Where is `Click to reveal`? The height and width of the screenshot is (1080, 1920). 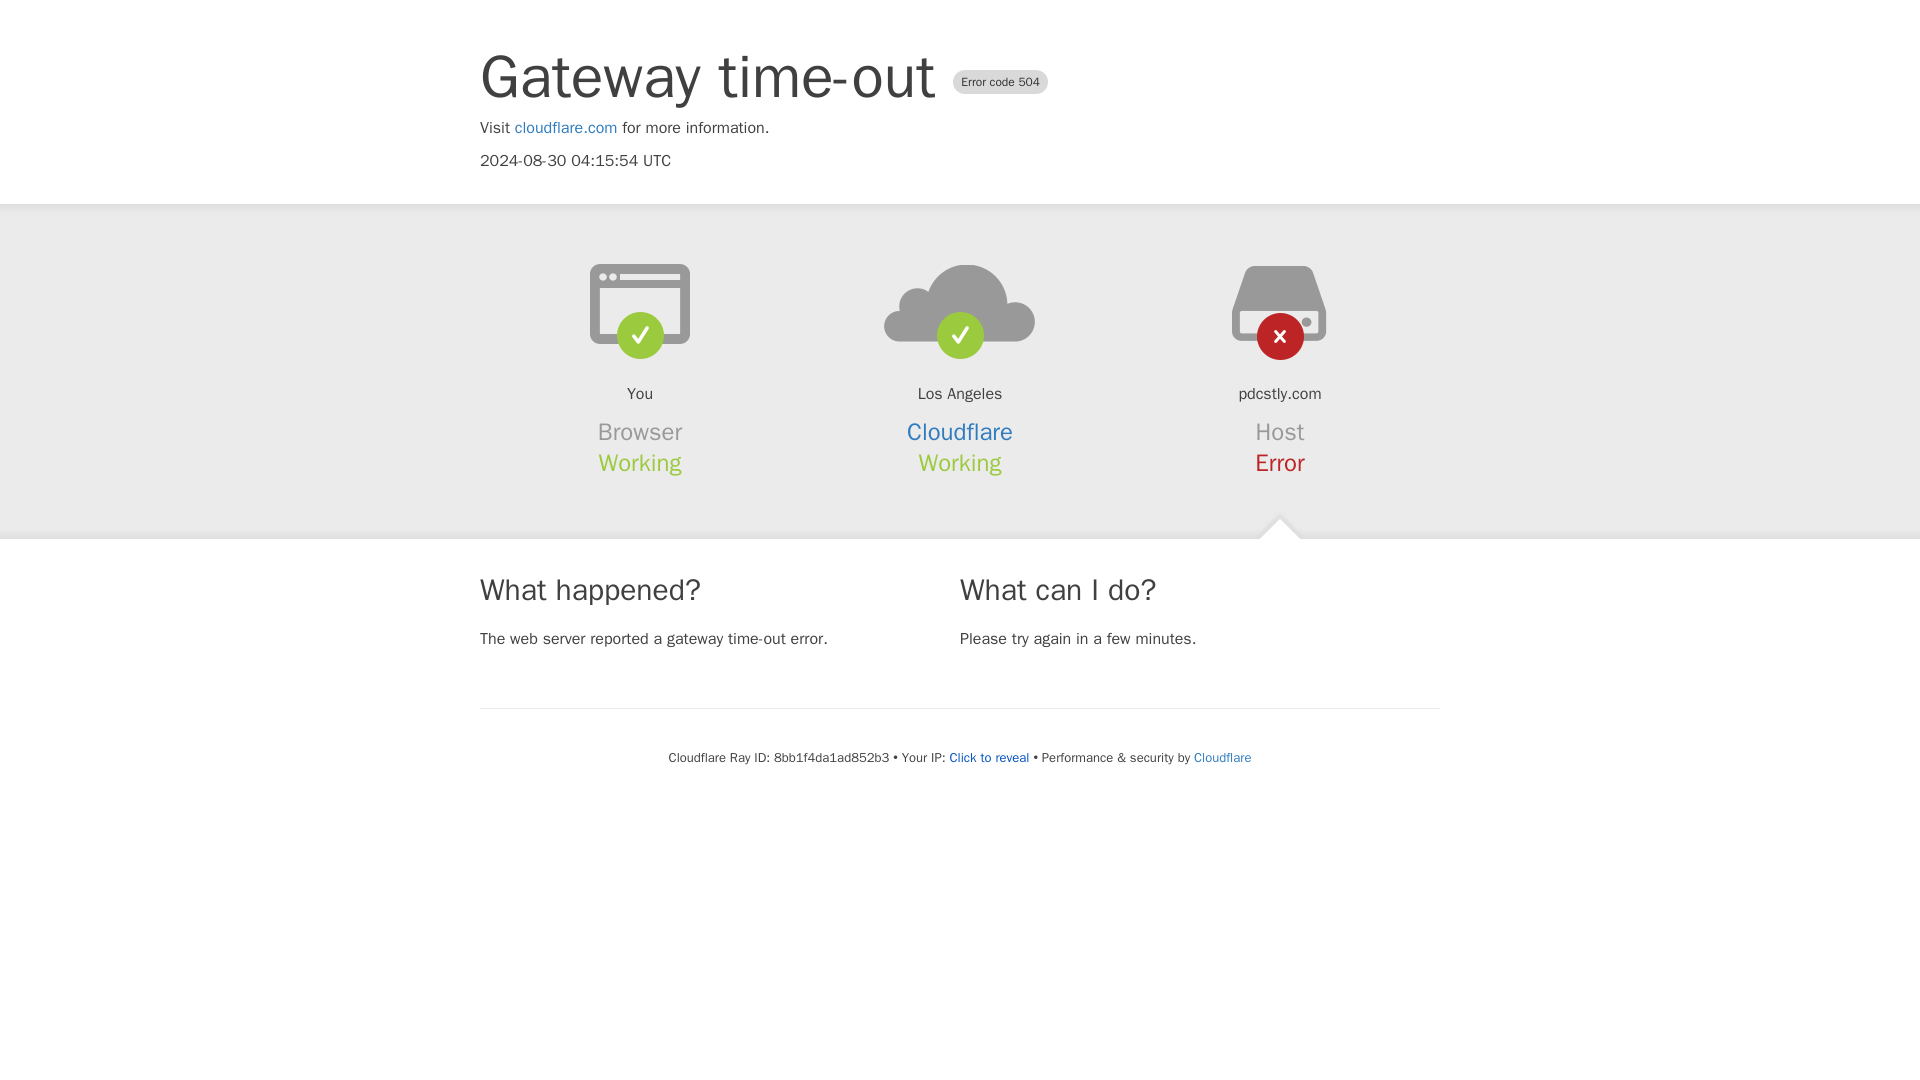
Click to reveal is located at coordinates (990, 758).